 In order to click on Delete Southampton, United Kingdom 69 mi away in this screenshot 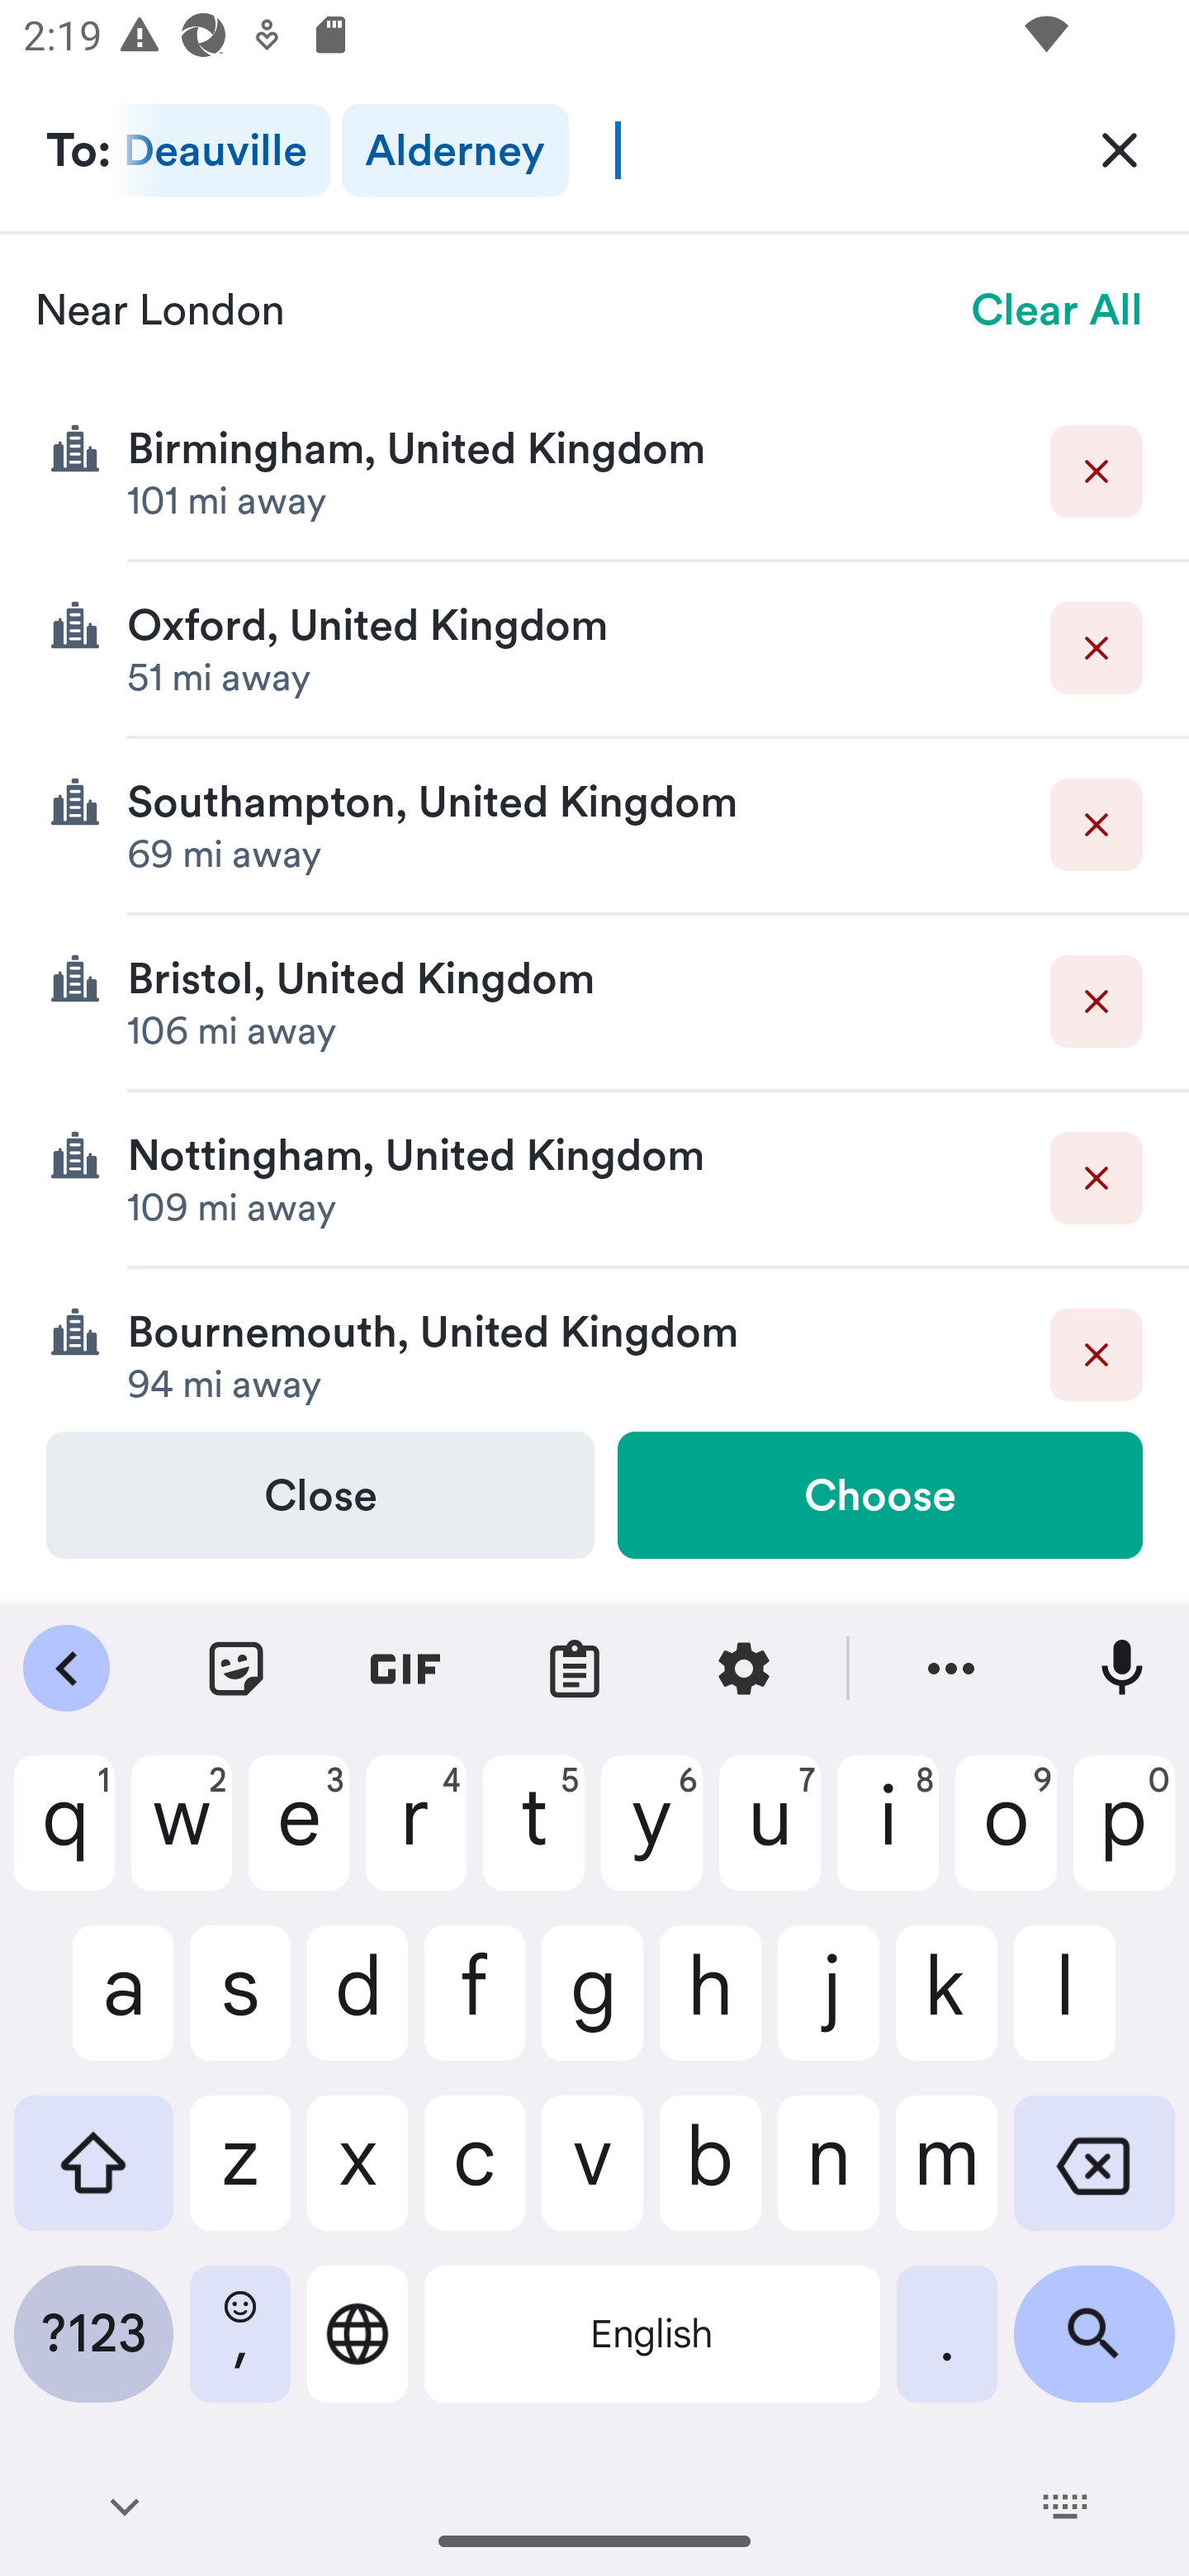, I will do `click(594, 826)`.